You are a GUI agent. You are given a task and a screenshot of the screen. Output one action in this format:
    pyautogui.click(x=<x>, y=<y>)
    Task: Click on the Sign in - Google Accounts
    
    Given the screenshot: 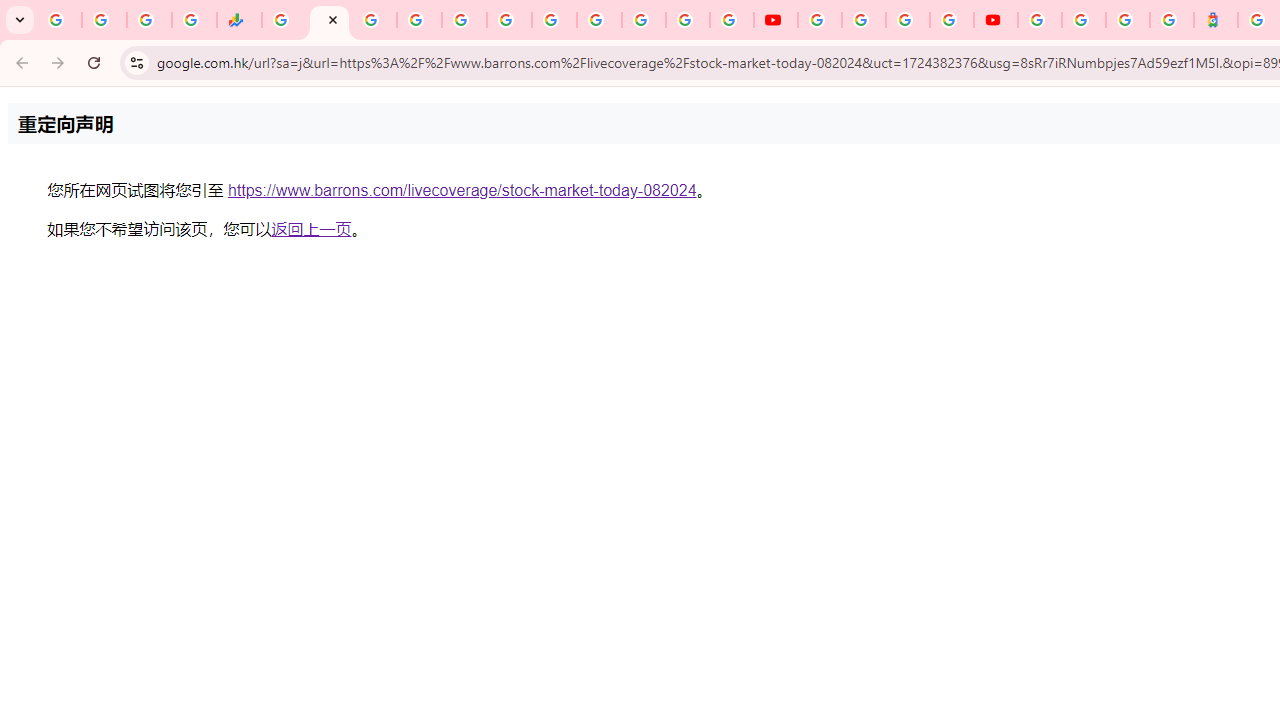 What is the action you would take?
    pyautogui.click(x=1084, y=20)
    